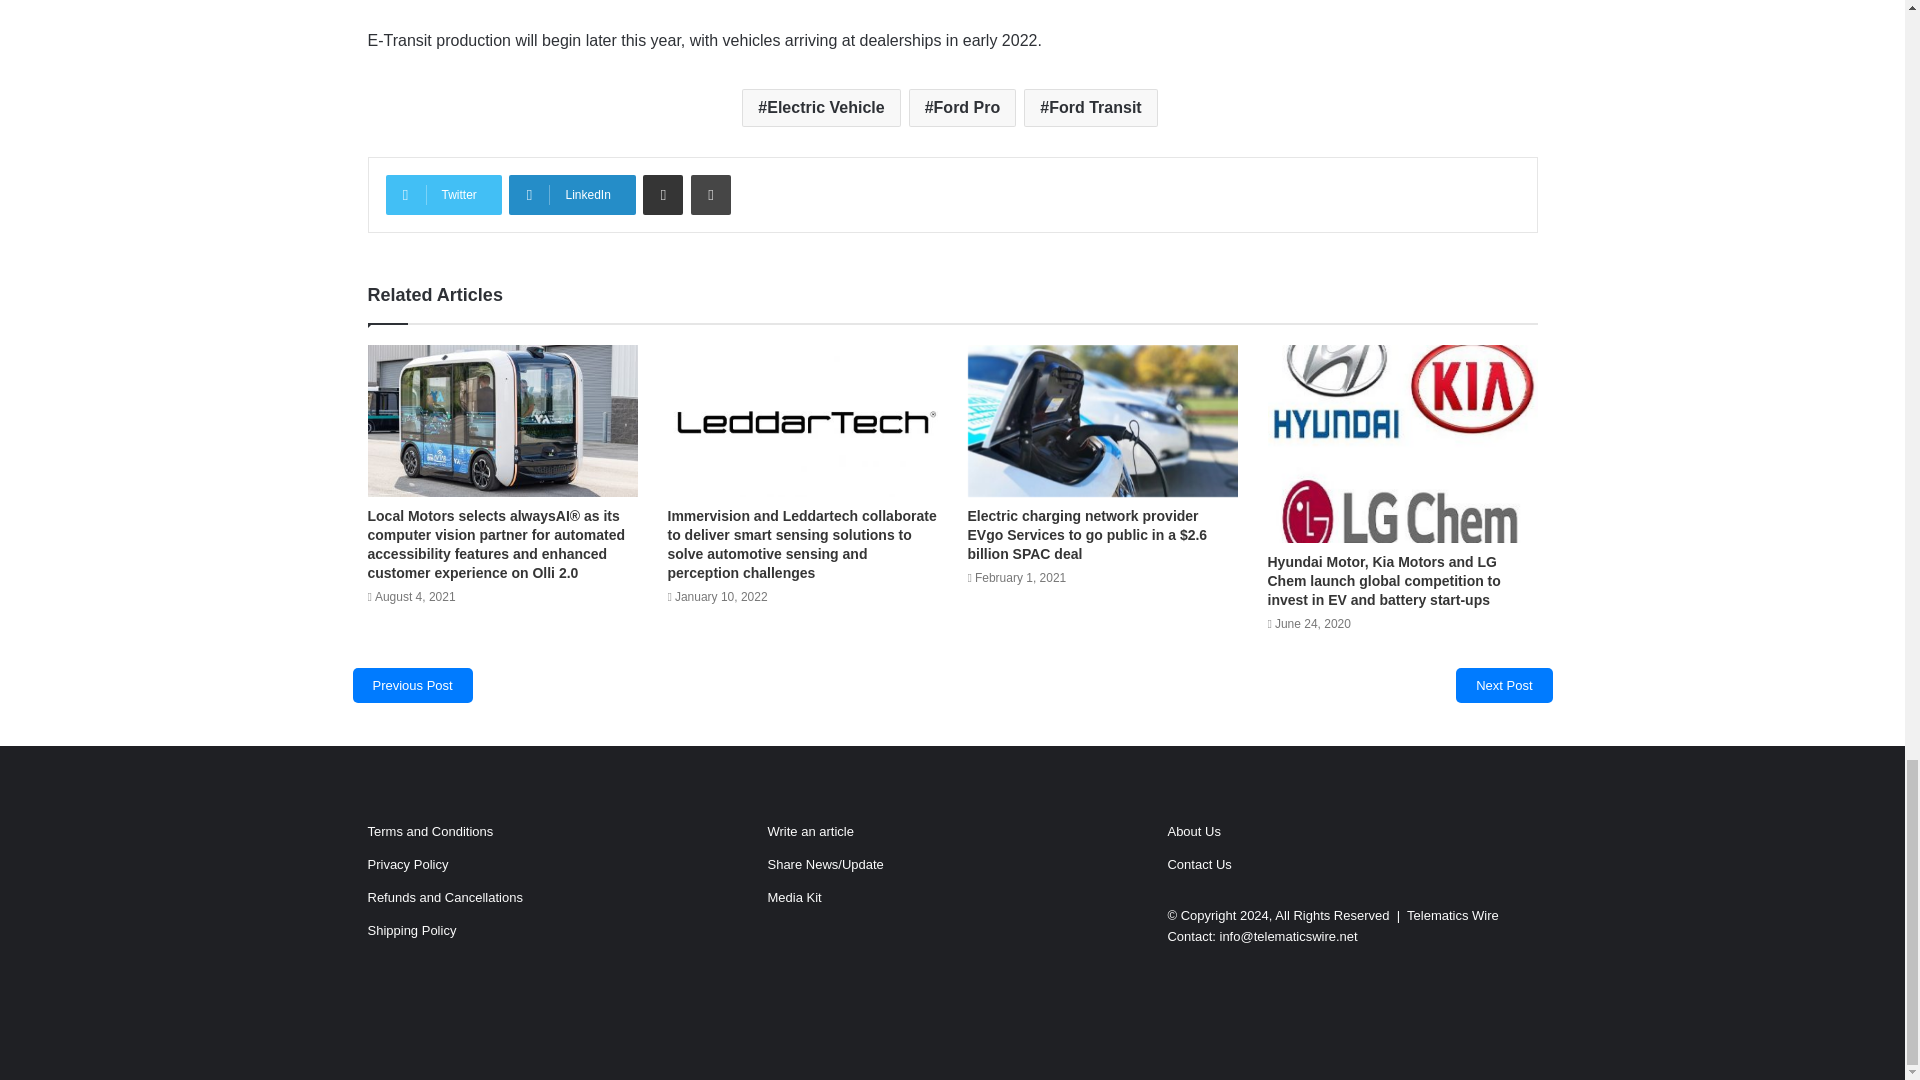 This screenshot has width=1920, height=1080. Describe the element at coordinates (663, 194) in the screenshot. I see `Share via Email` at that location.